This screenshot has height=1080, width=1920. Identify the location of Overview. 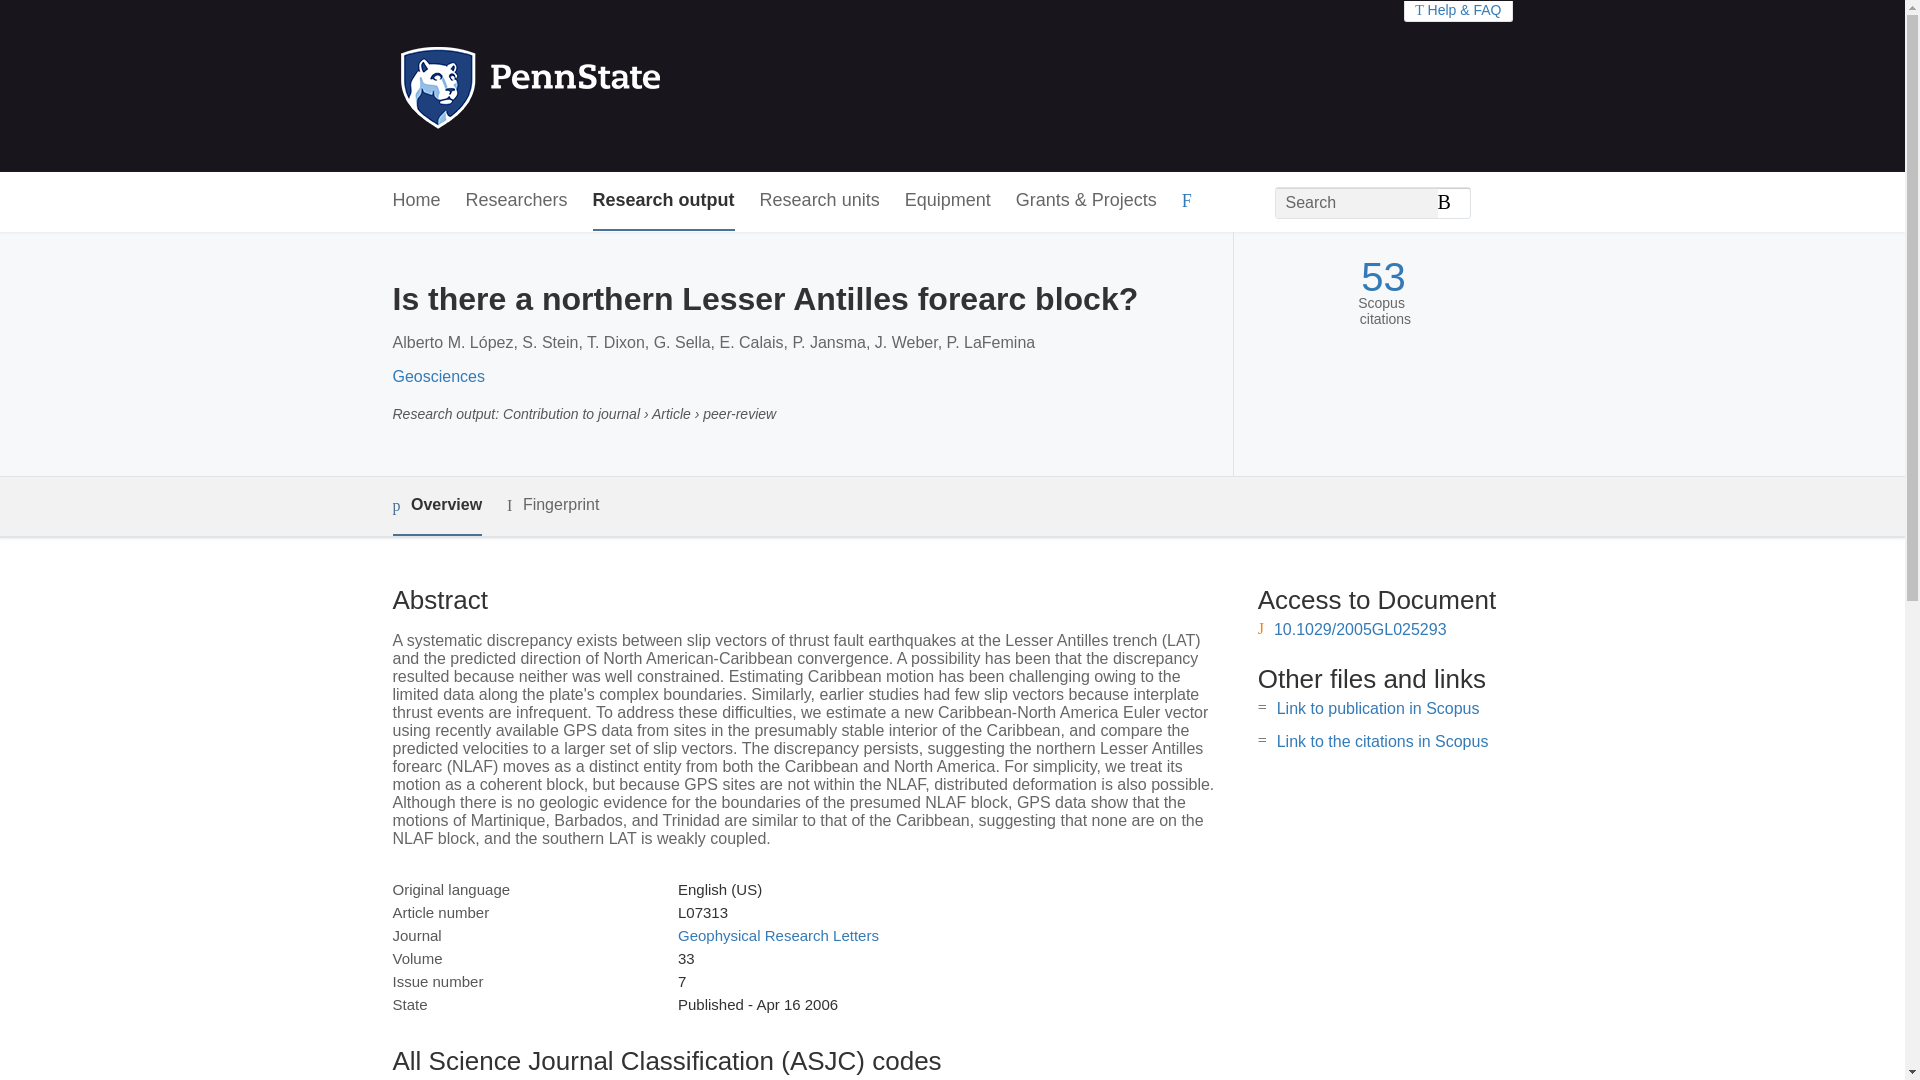
(436, 506).